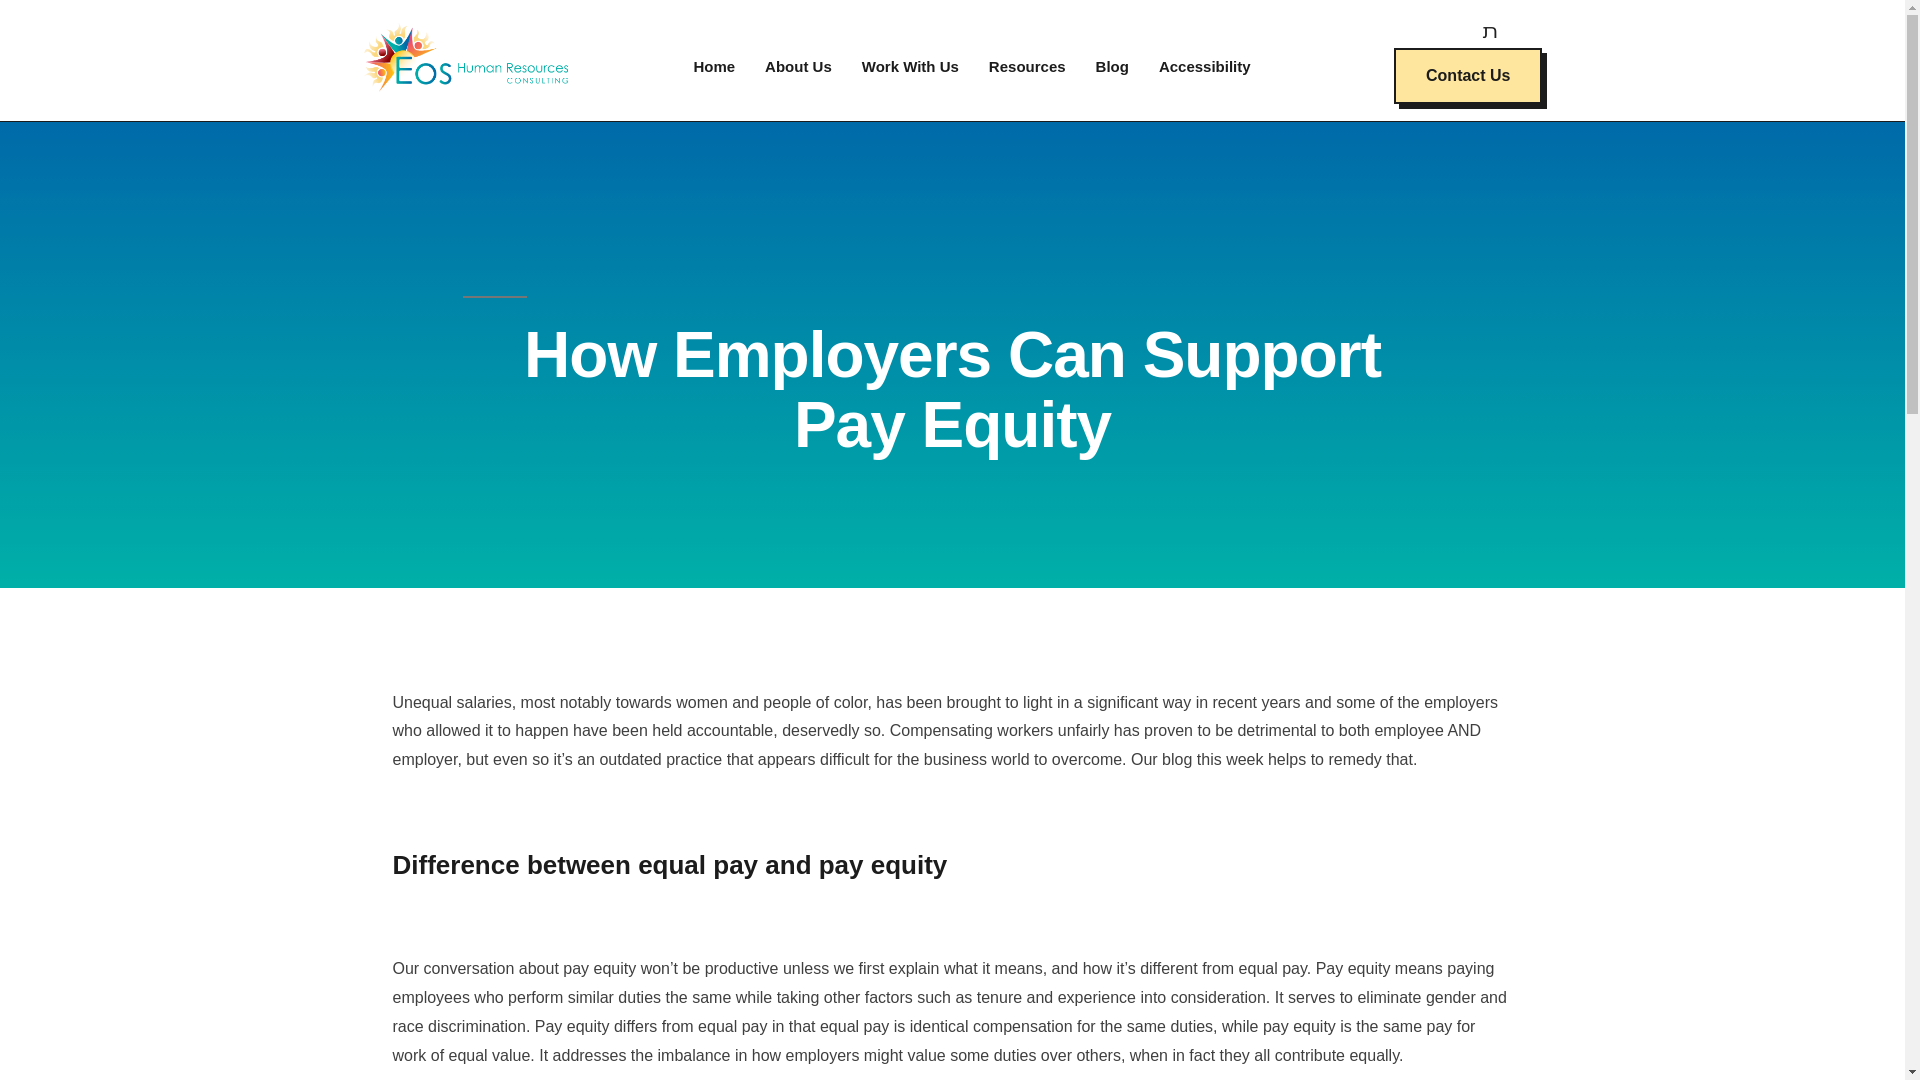  What do you see at coordinates (798, 66) in the screenshot?
I see `About Us` at bounding box center [798, 66].